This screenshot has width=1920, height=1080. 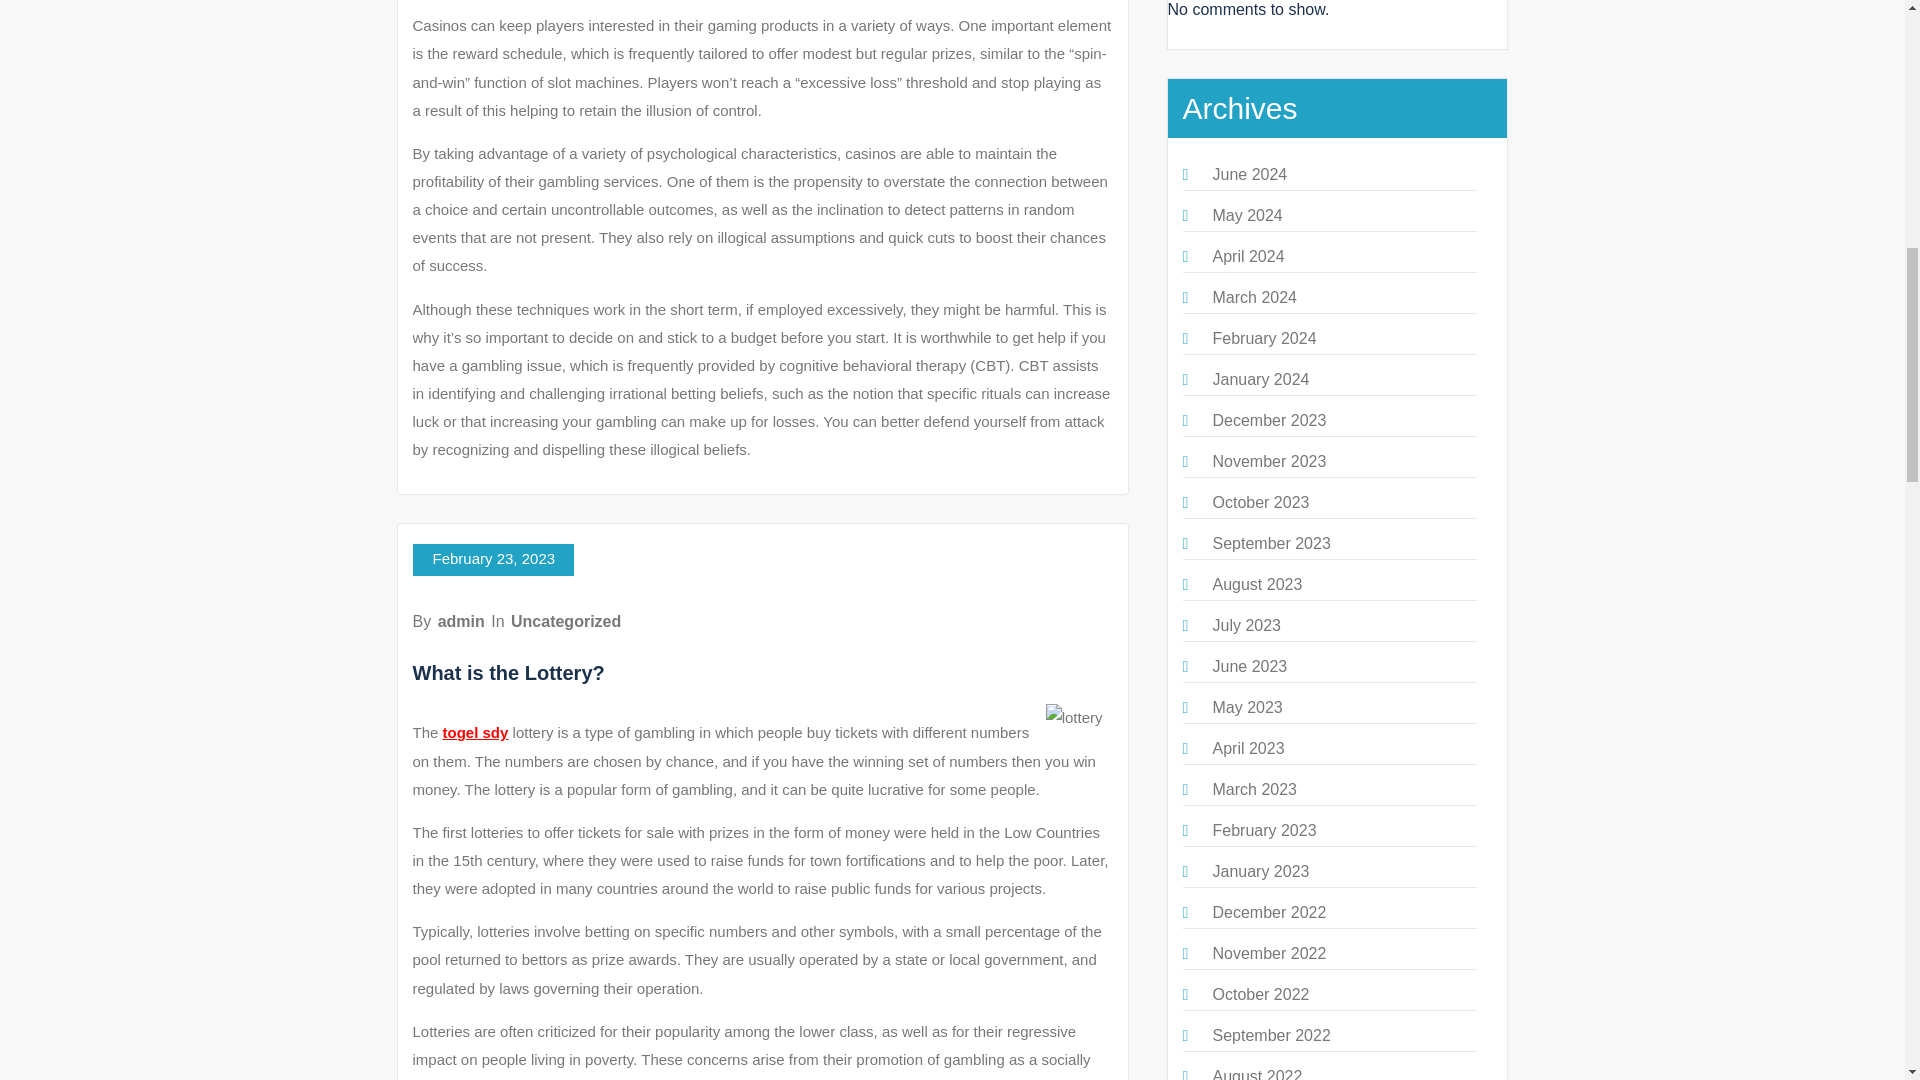 I want to click on February 2024, so click(x=1263, y=338).